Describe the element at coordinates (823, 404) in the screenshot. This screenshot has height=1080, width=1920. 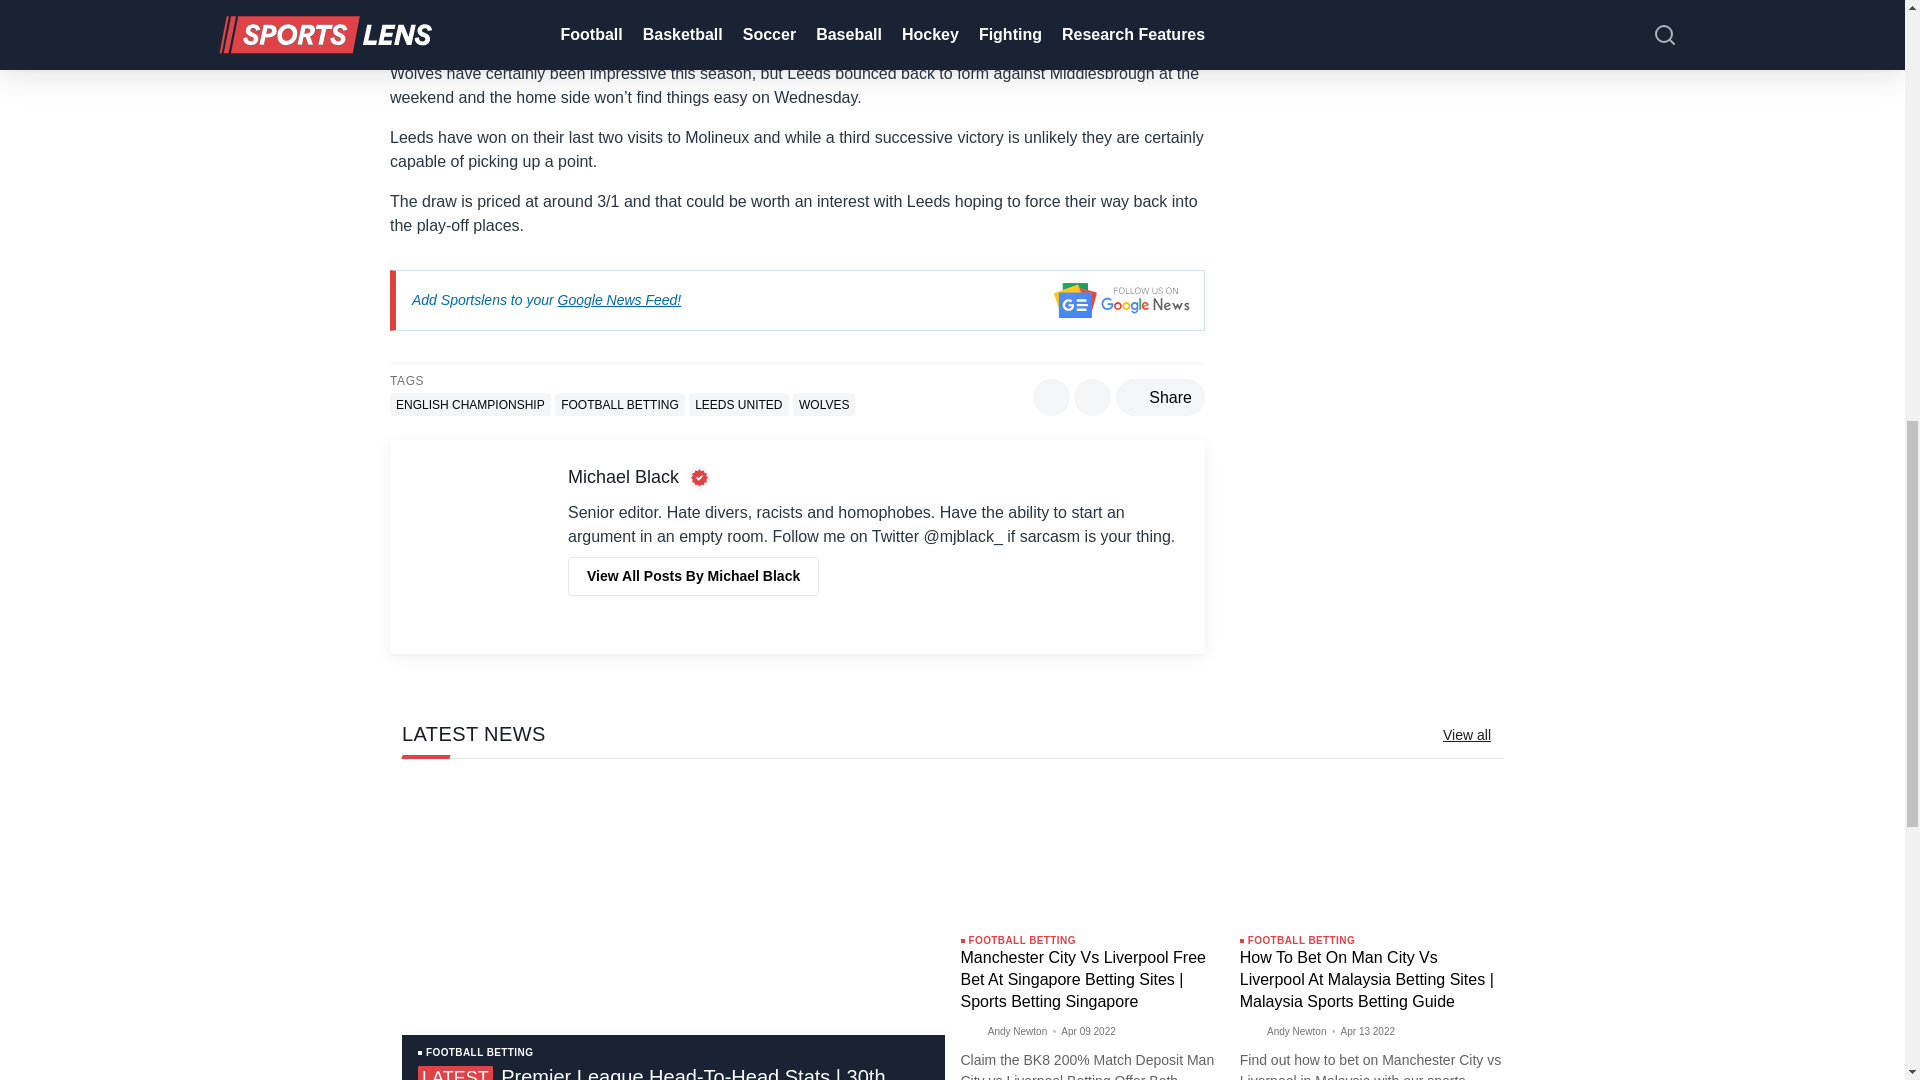
I see `WOLVES` at that location.